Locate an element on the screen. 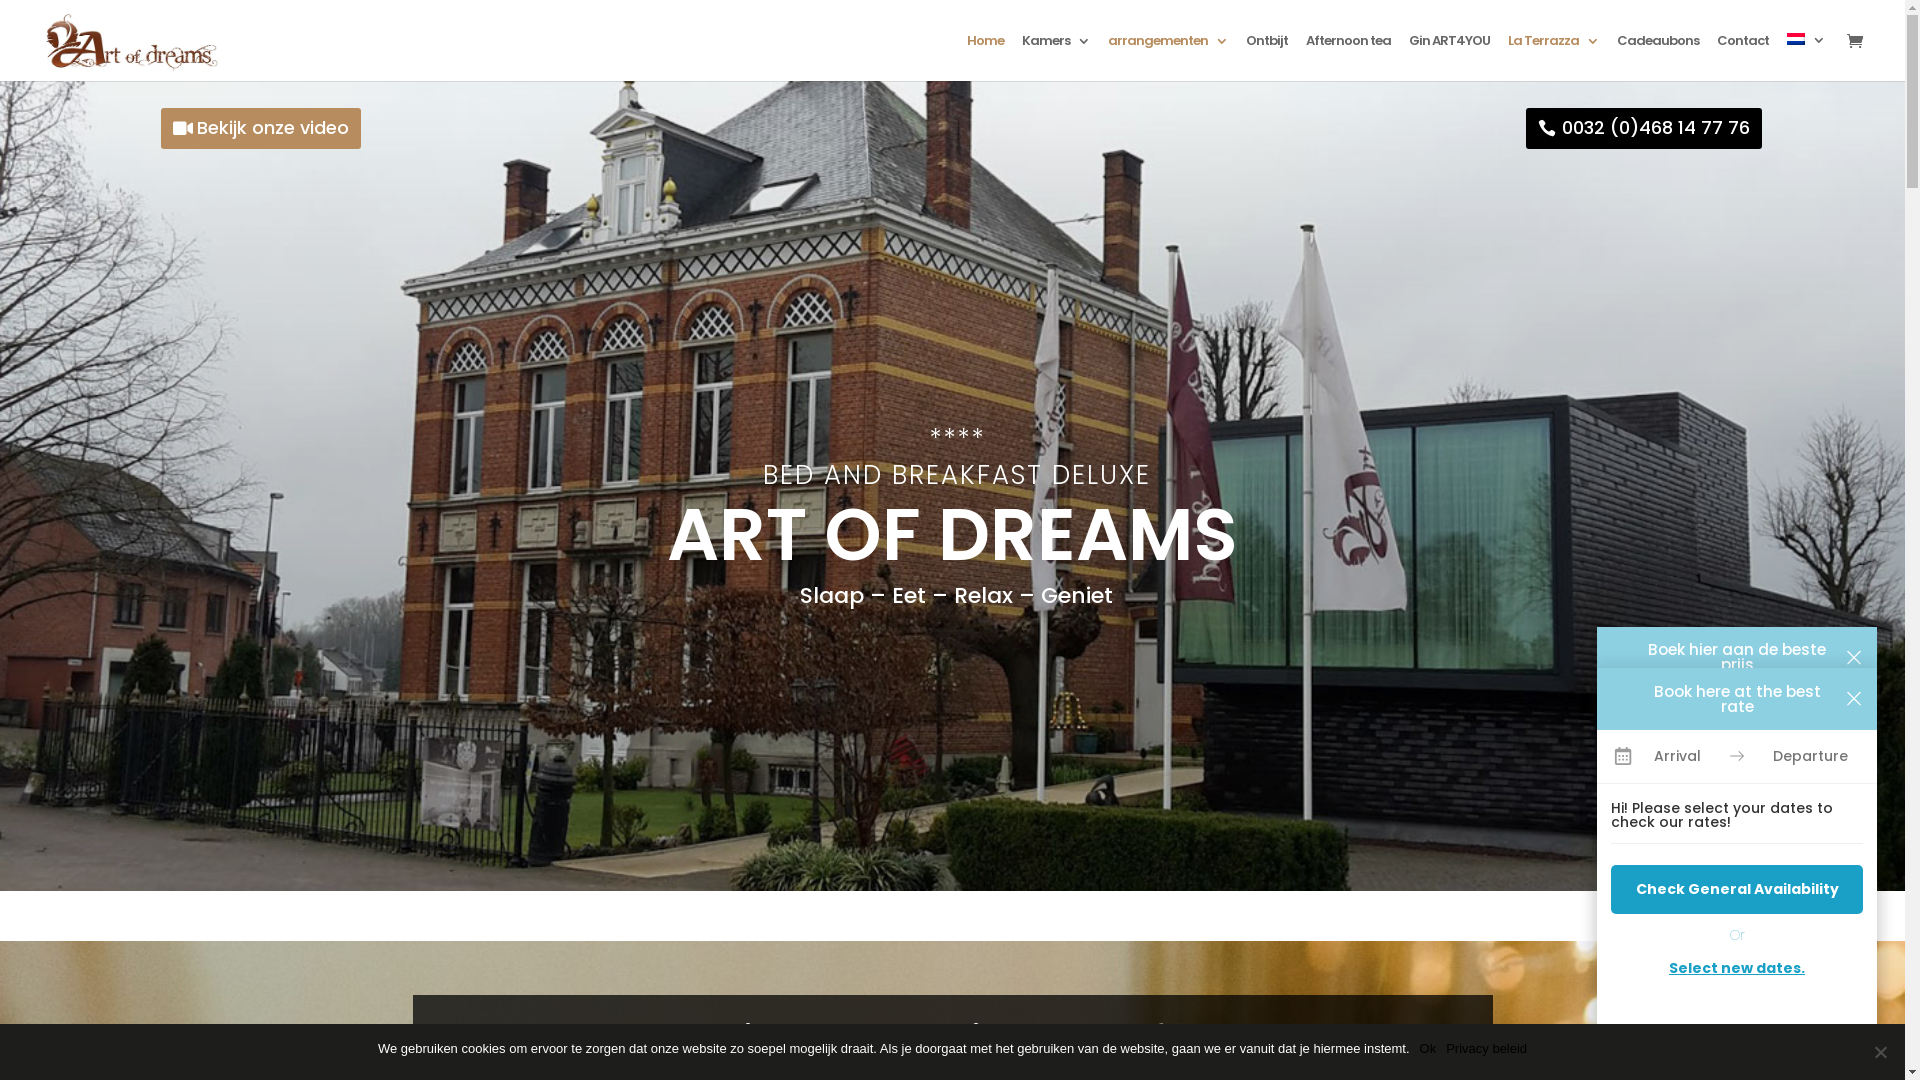 The height and width of the screenshot is (1080, 1920). La Terrazza is located at coordinates (1554, 58).